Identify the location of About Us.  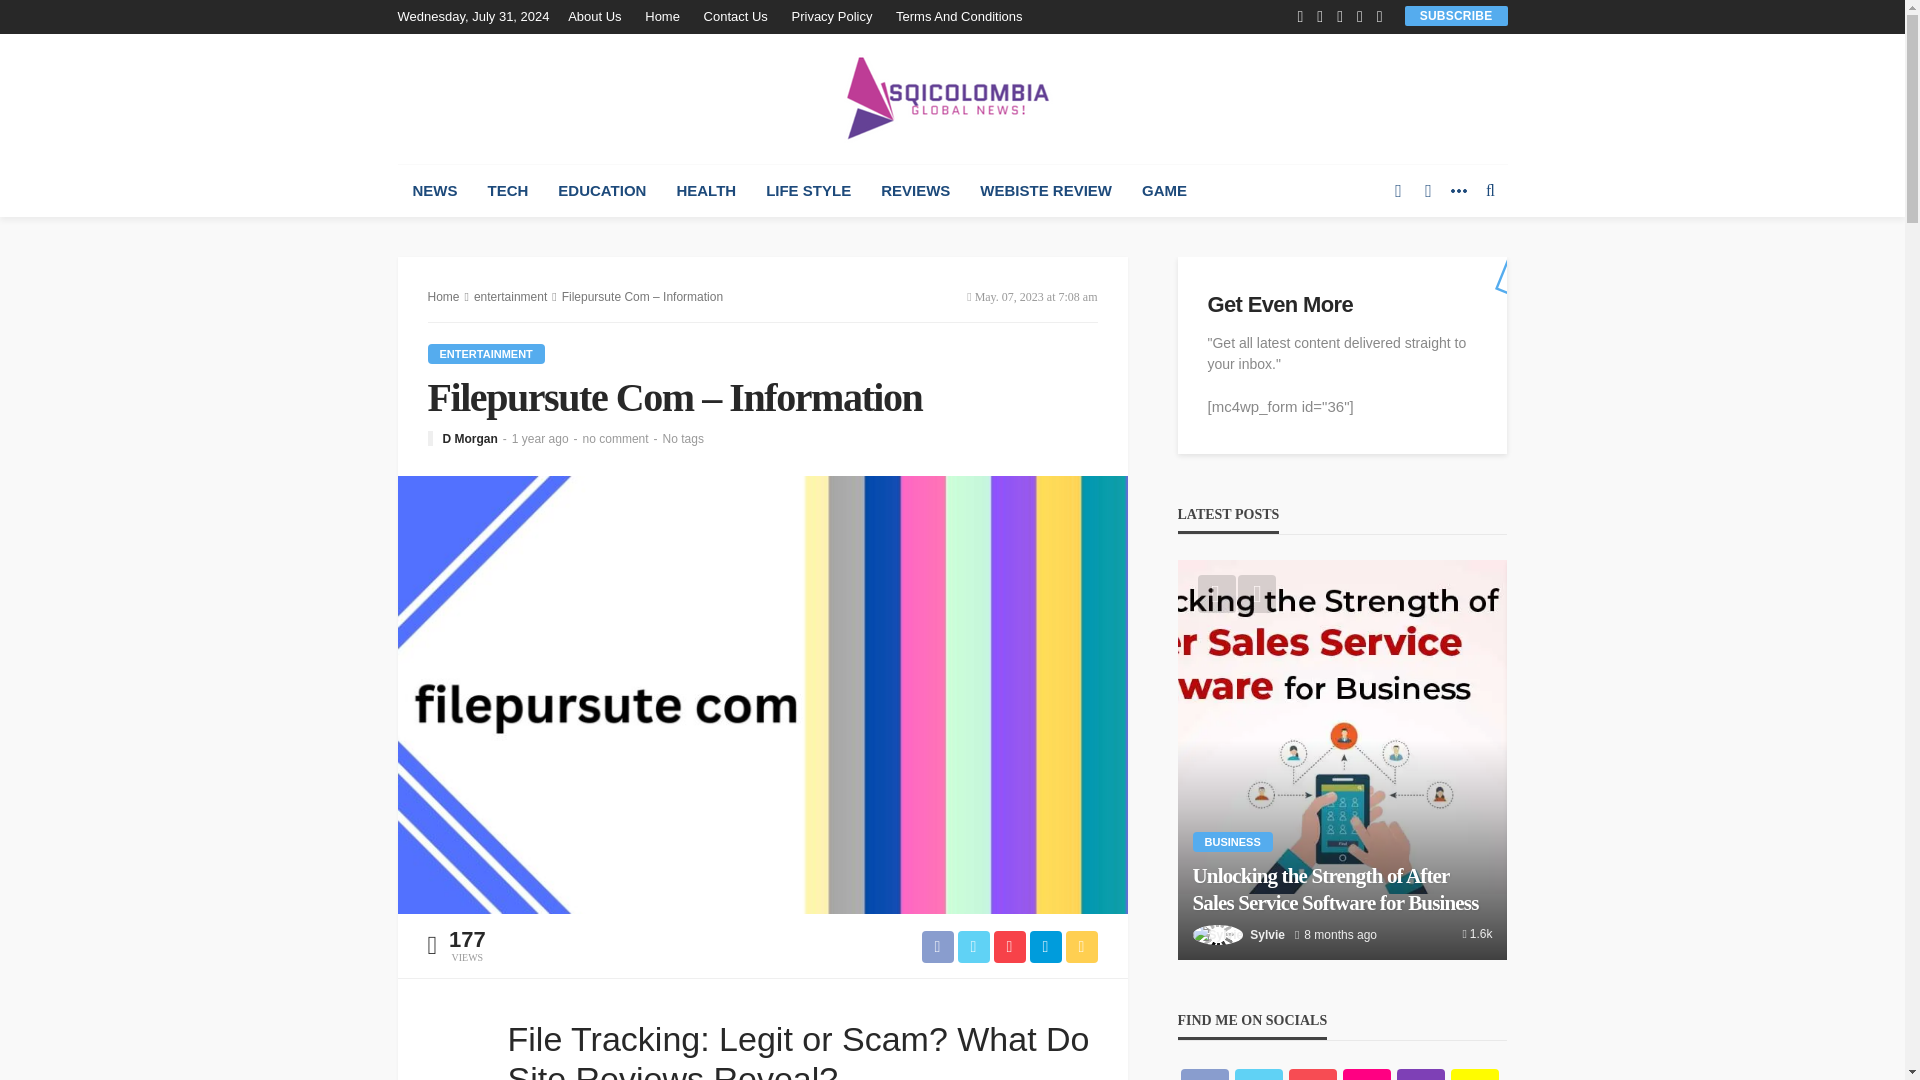
(600, 16).